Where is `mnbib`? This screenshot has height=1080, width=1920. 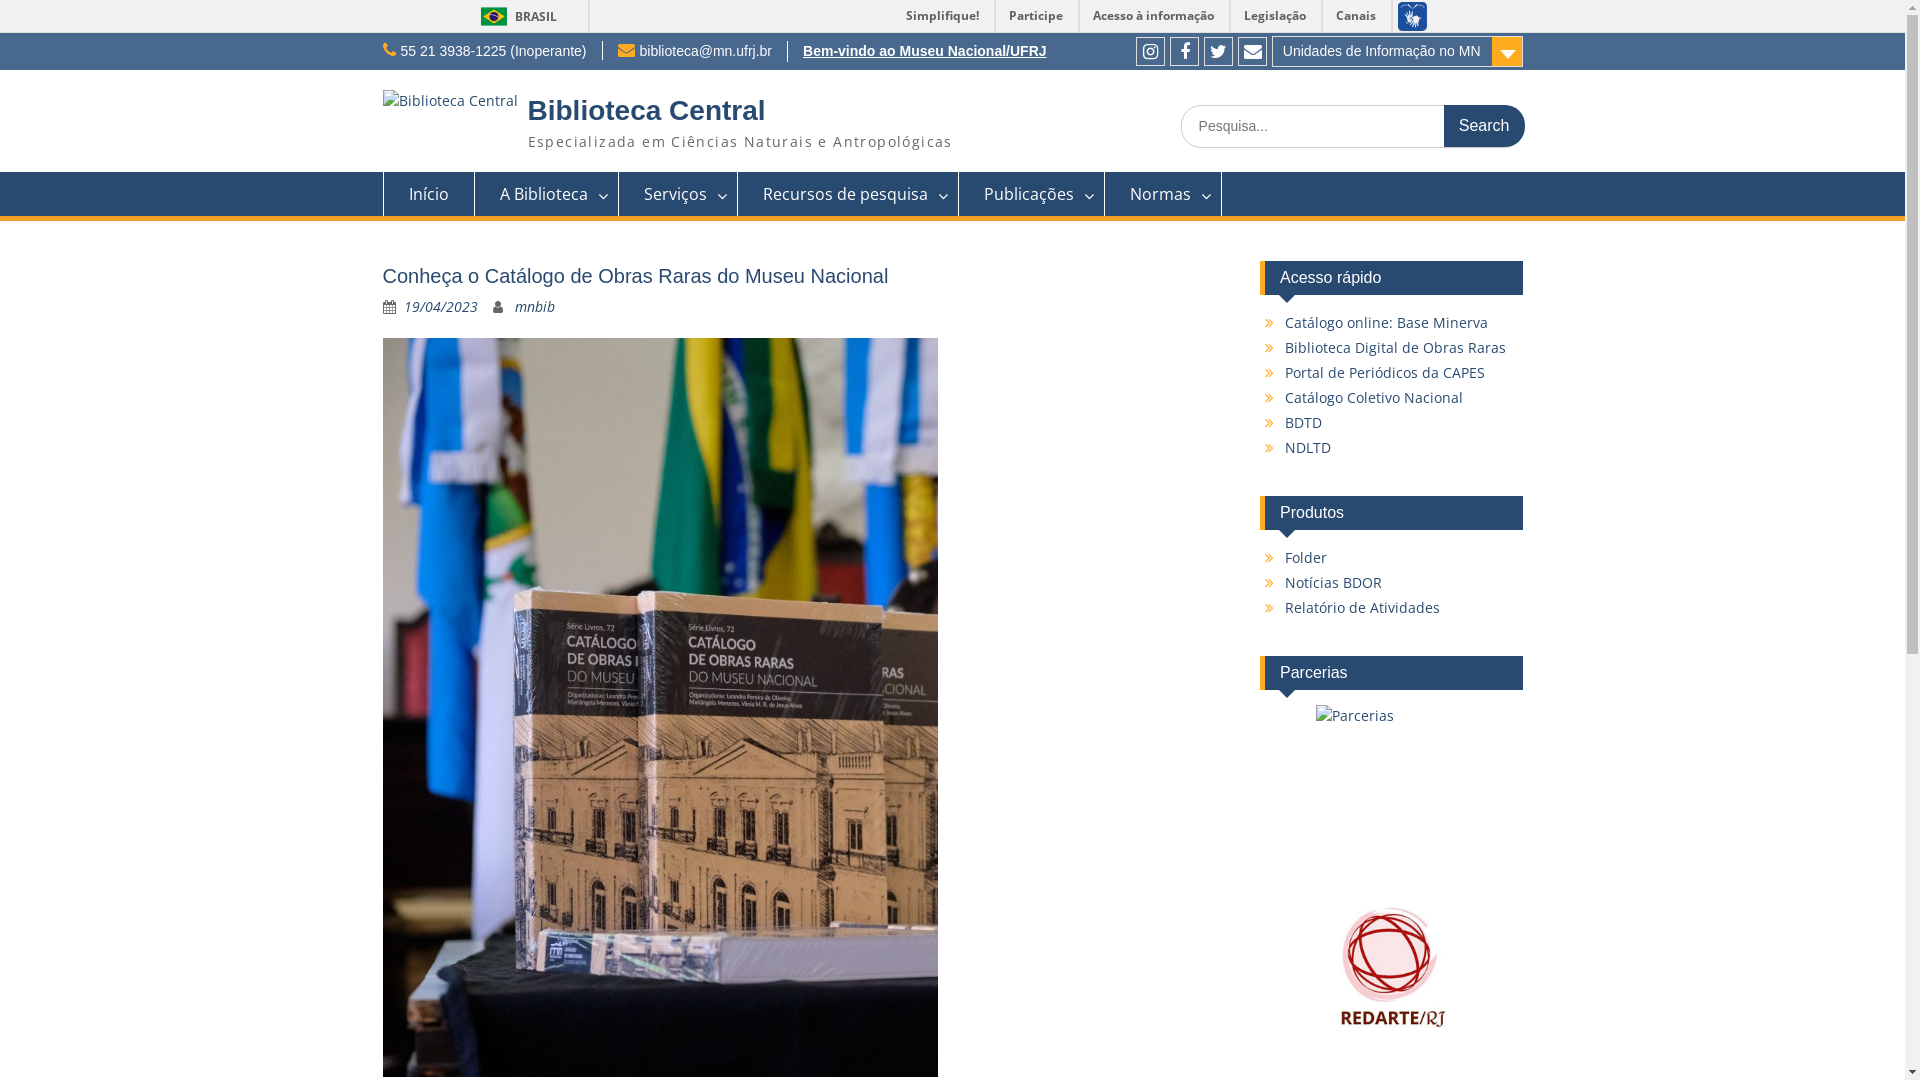 mnbib is located at coordinates (534, 306).